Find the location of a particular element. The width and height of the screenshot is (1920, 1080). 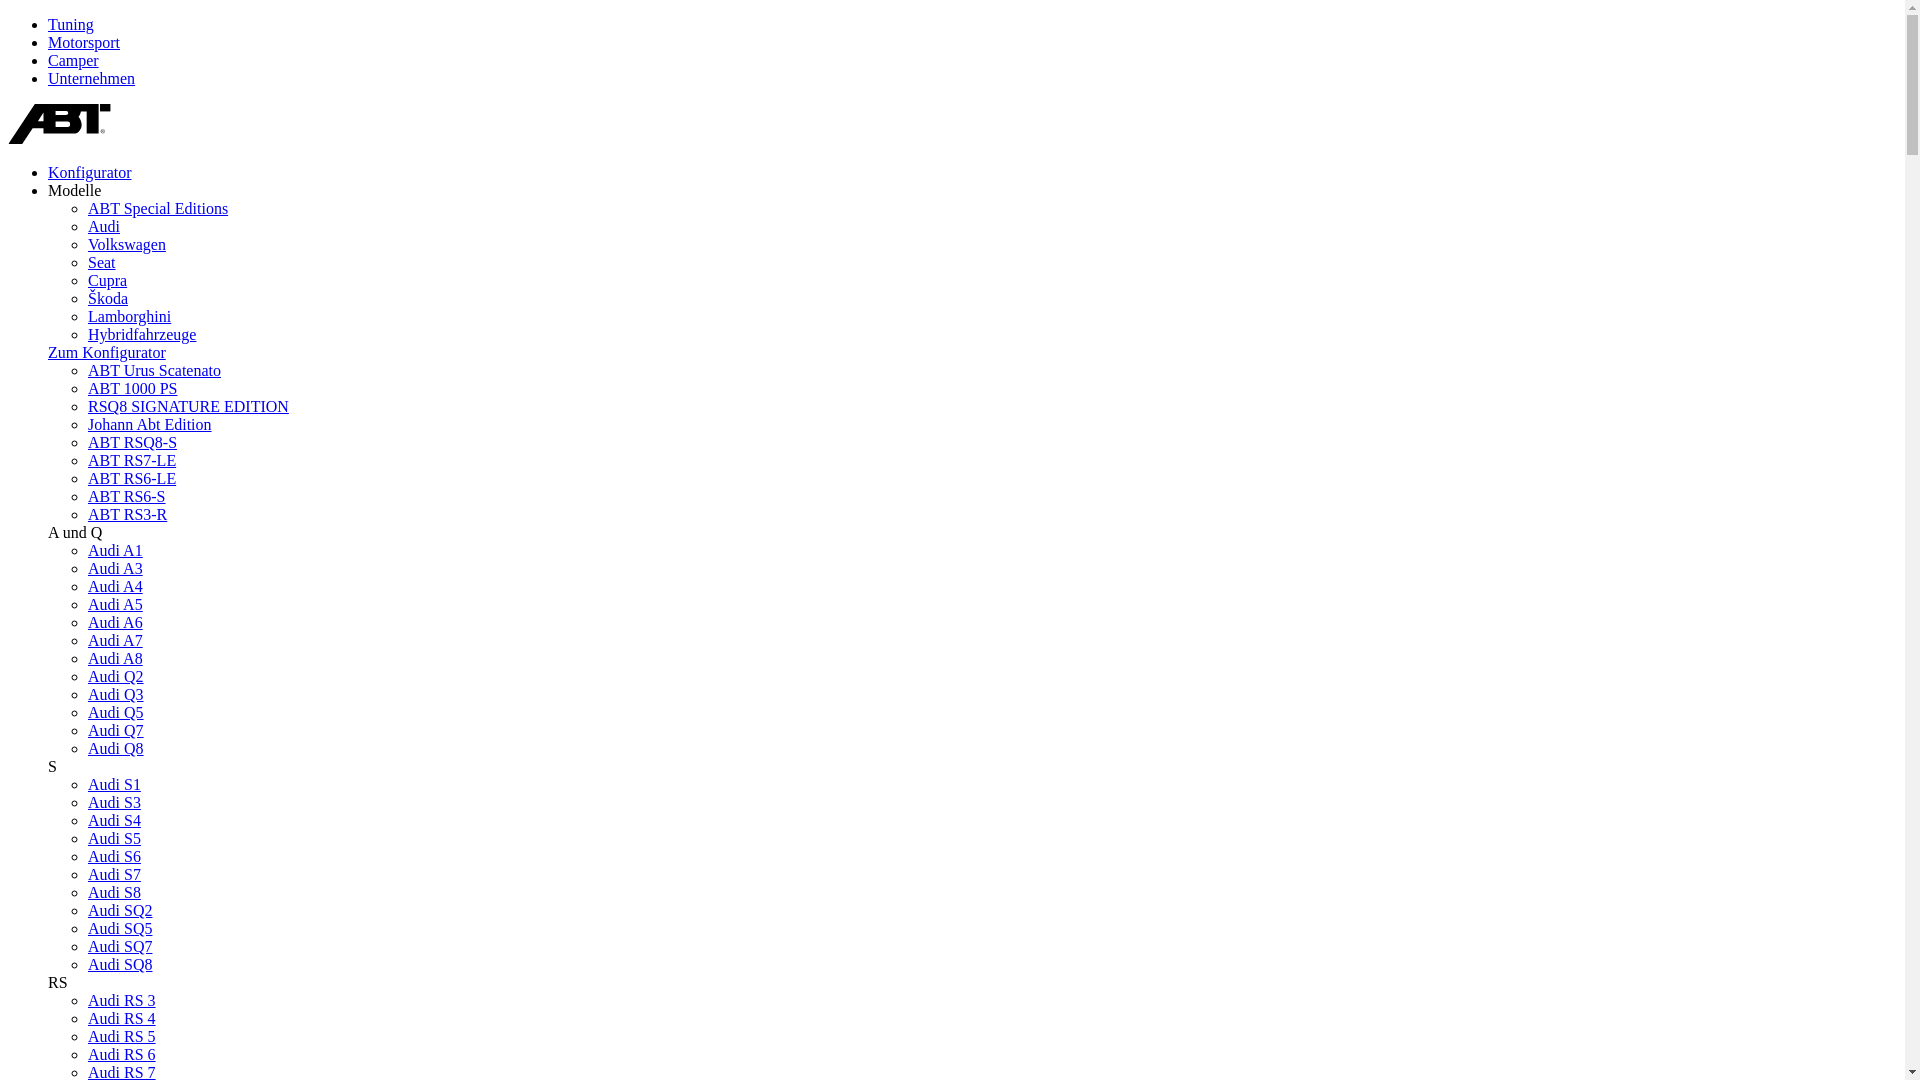

Audi is located at coordinates (104, 226).